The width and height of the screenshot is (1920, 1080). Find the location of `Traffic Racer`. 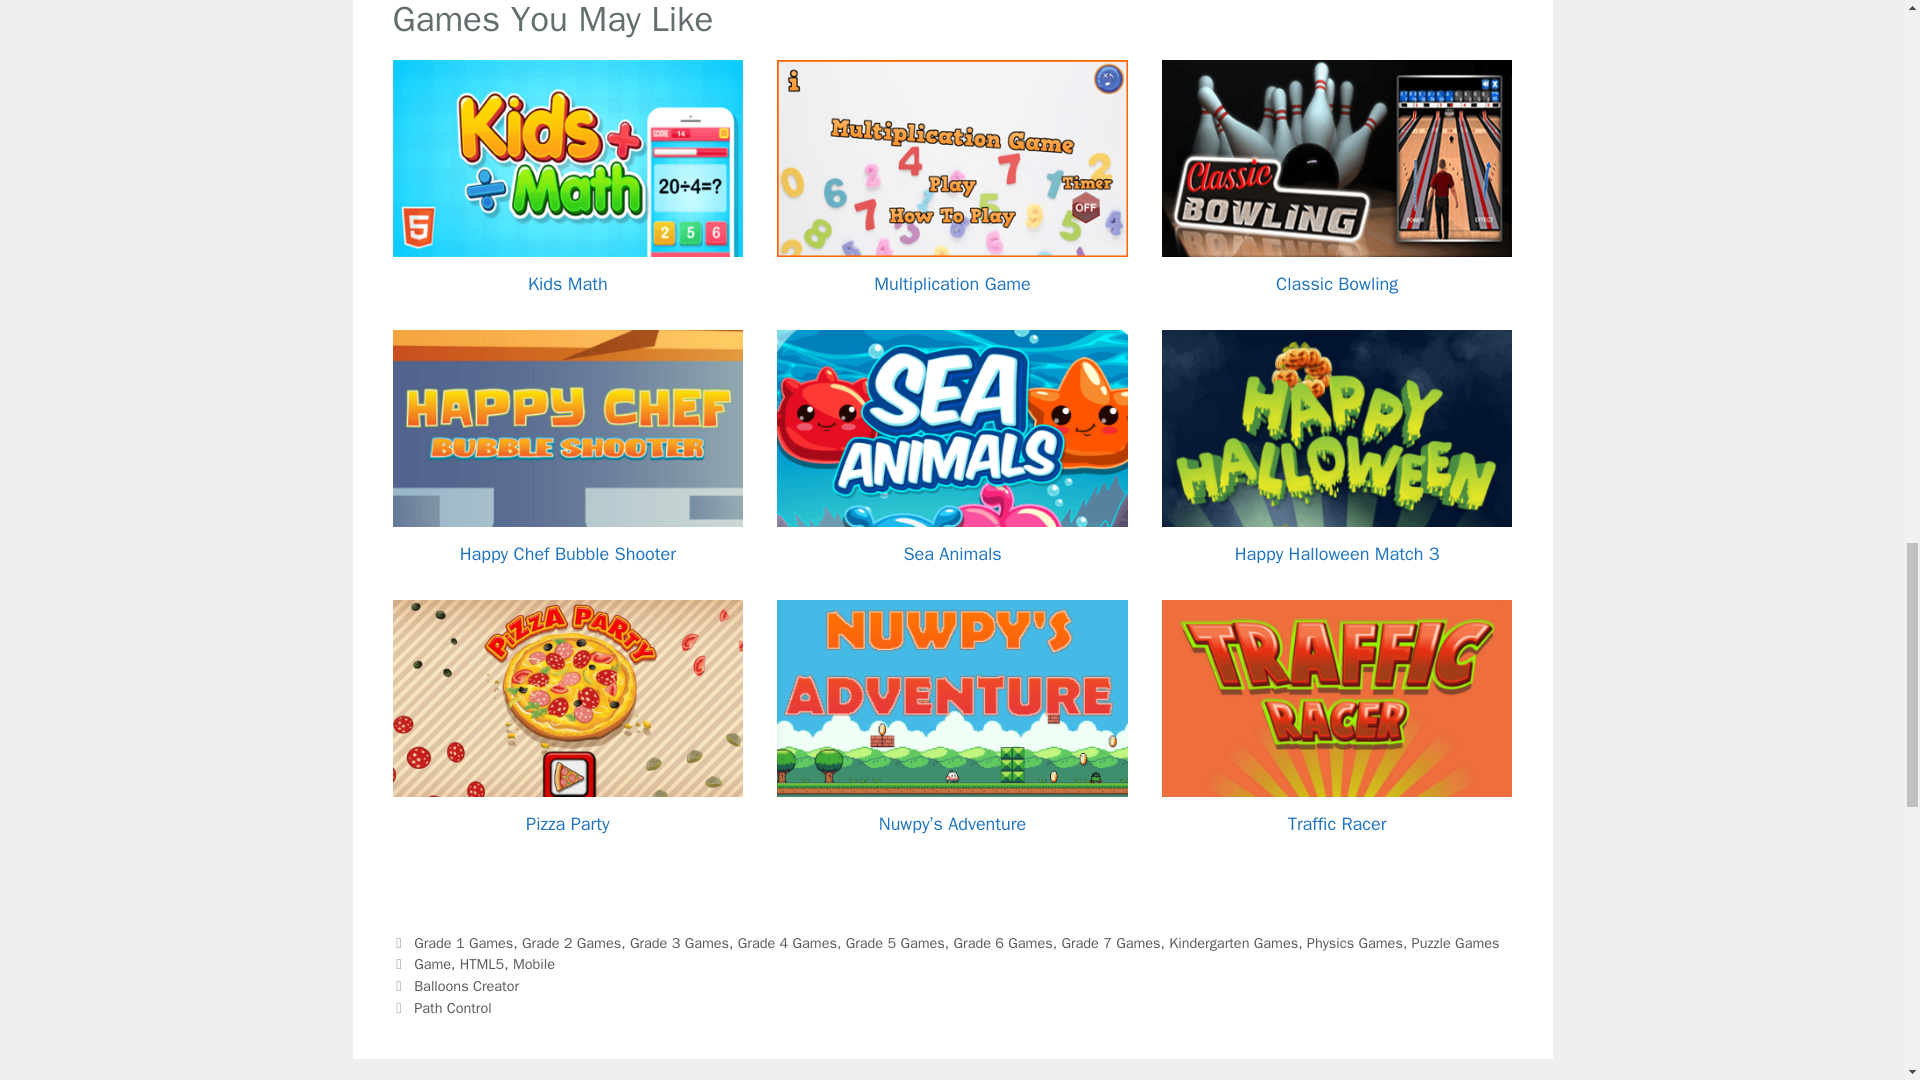

Traffic Racer is located at coordinates (1337, 824).